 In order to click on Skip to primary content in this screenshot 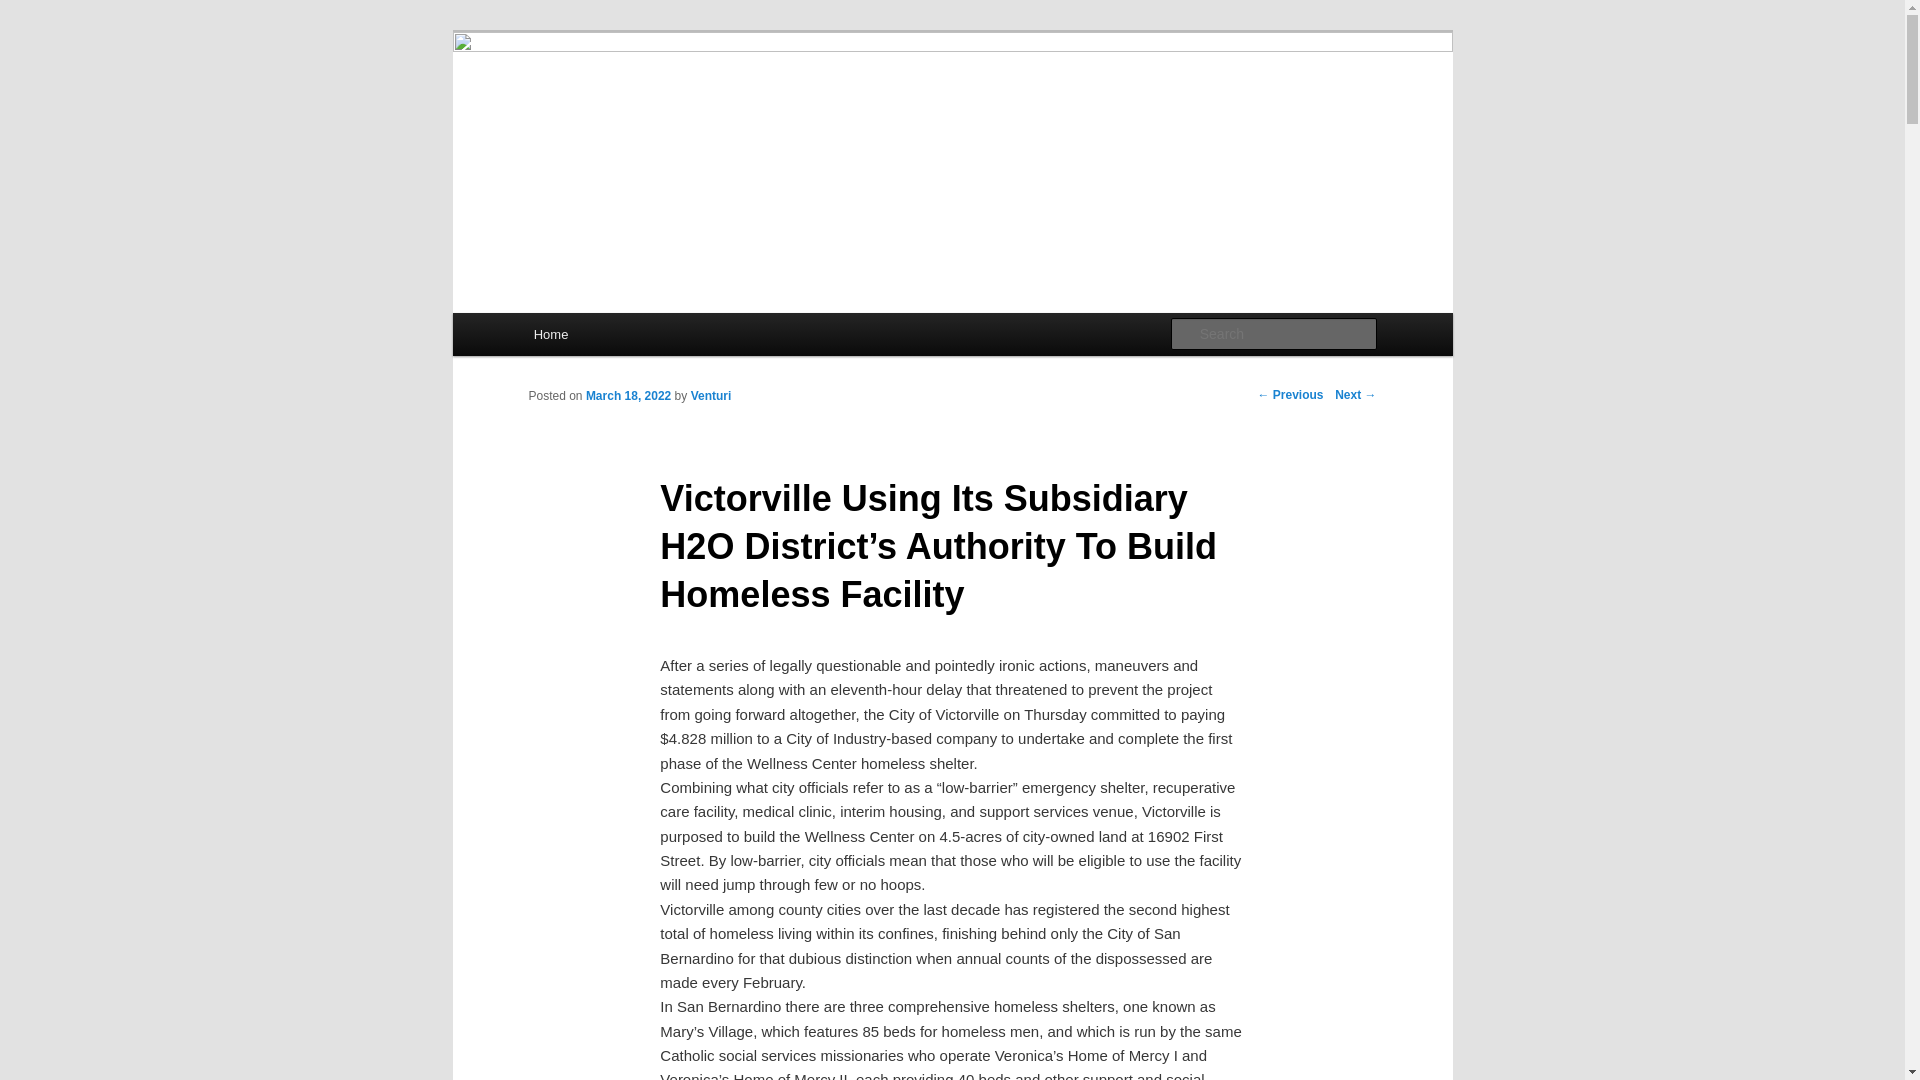, I will do `click(623, 338)`.